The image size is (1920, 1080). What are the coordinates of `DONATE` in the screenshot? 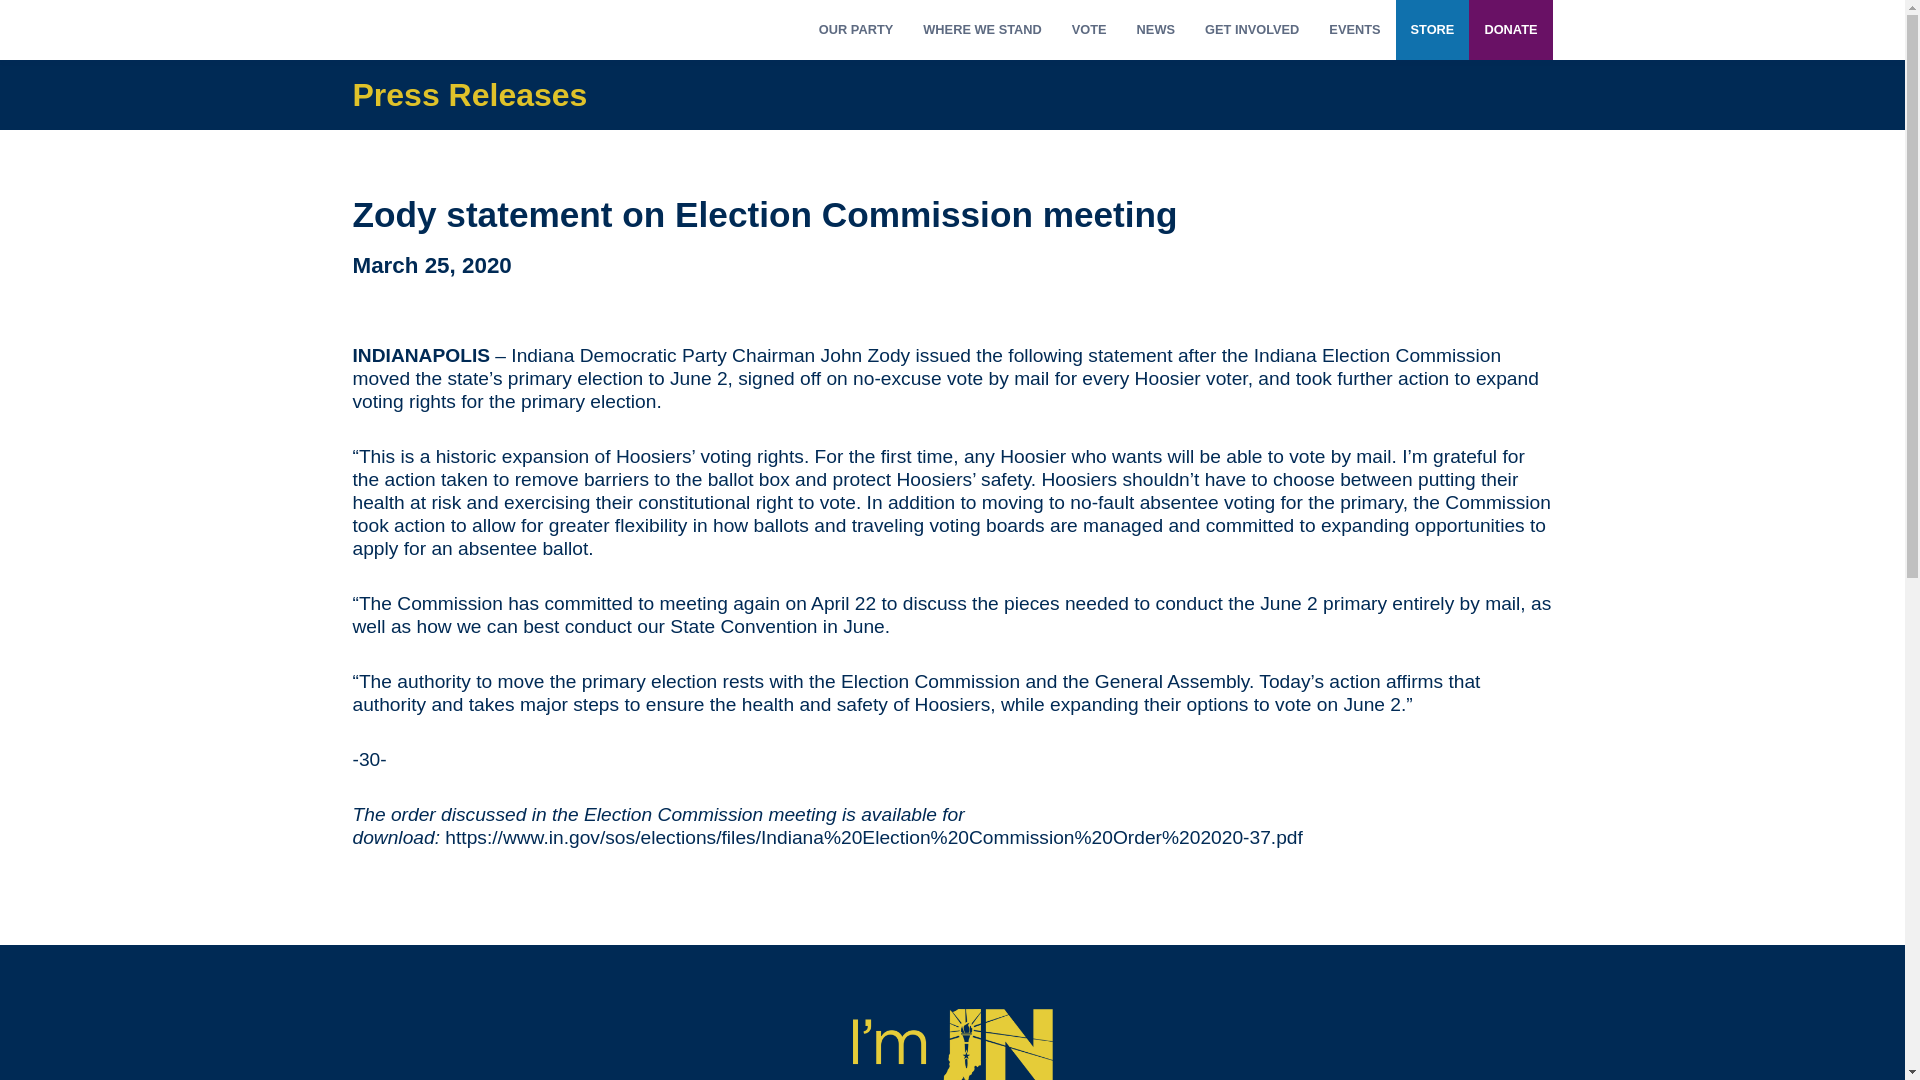 It's located at (1510, 30).